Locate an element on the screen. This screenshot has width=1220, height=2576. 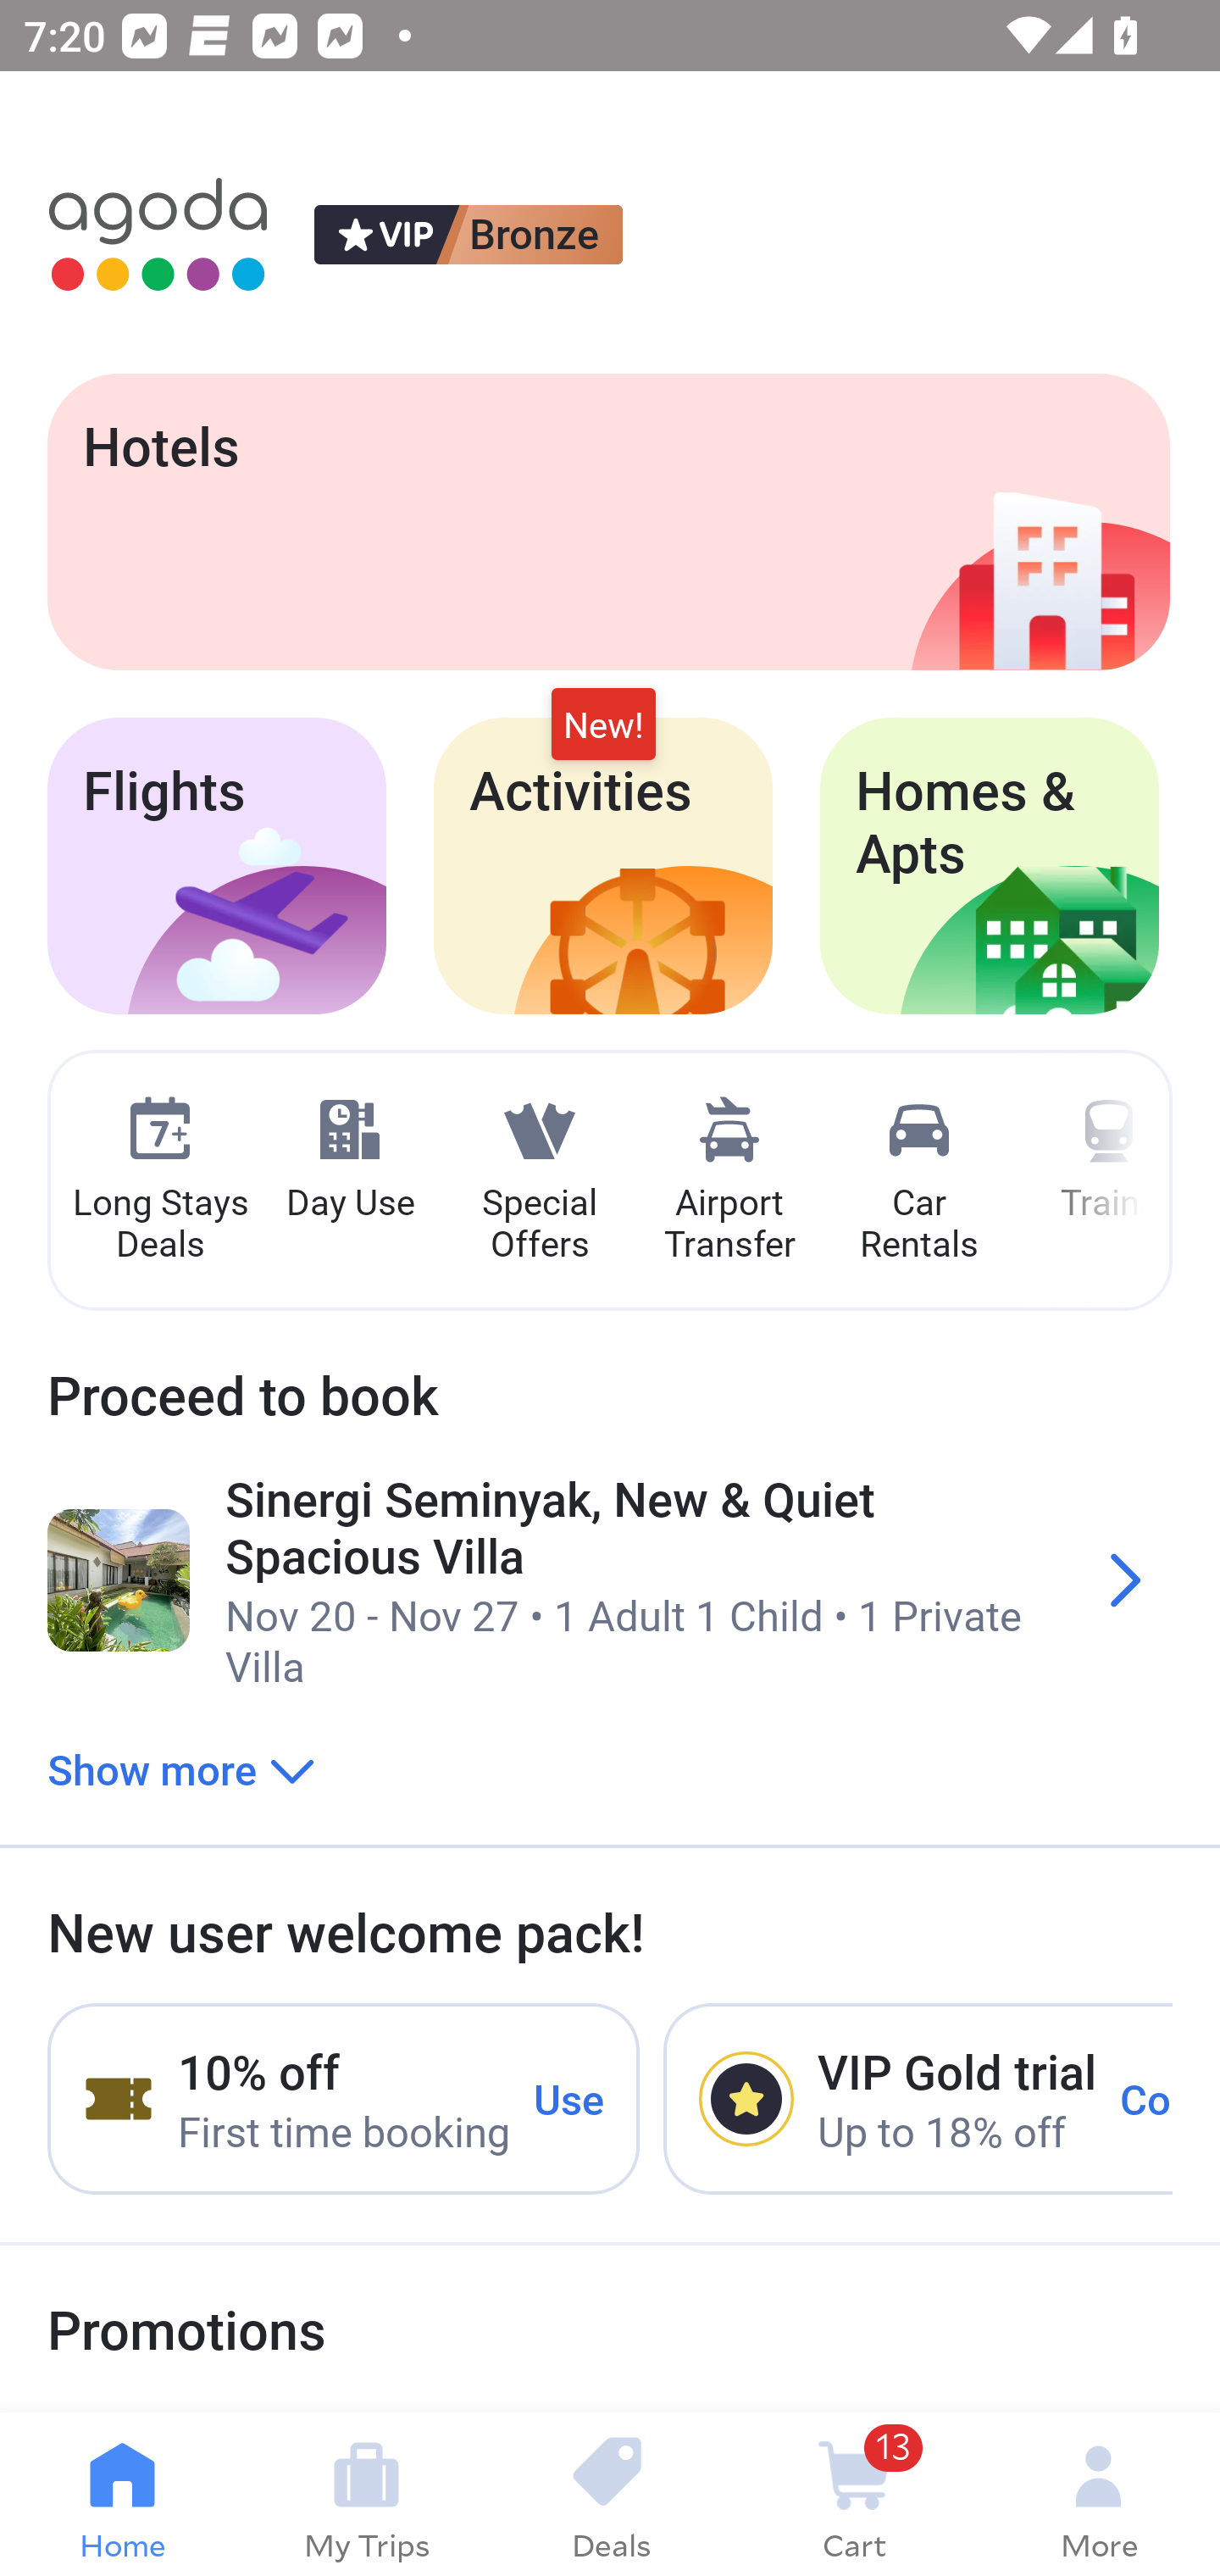
Use is located at coordinates (569, 2098).